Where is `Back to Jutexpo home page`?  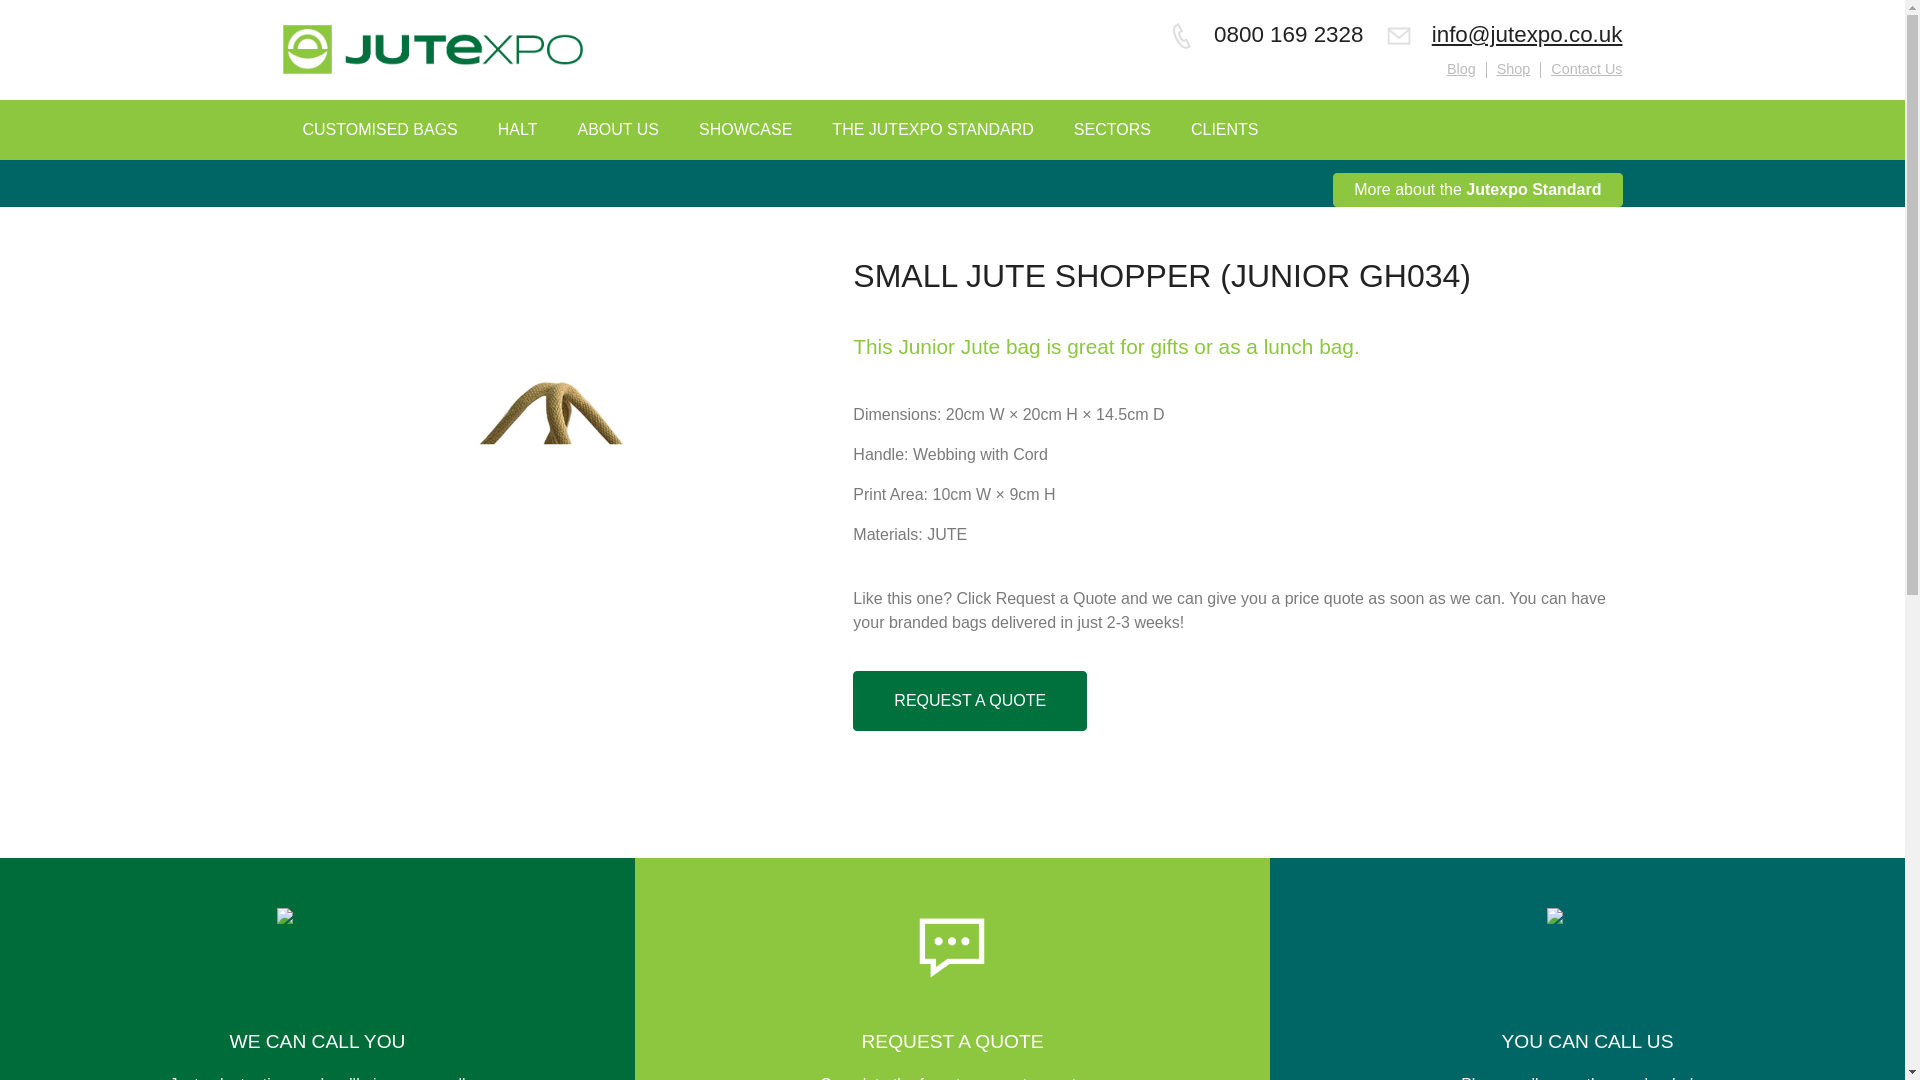 Back to Jutexpo home page is located at coordinates (432, 50).